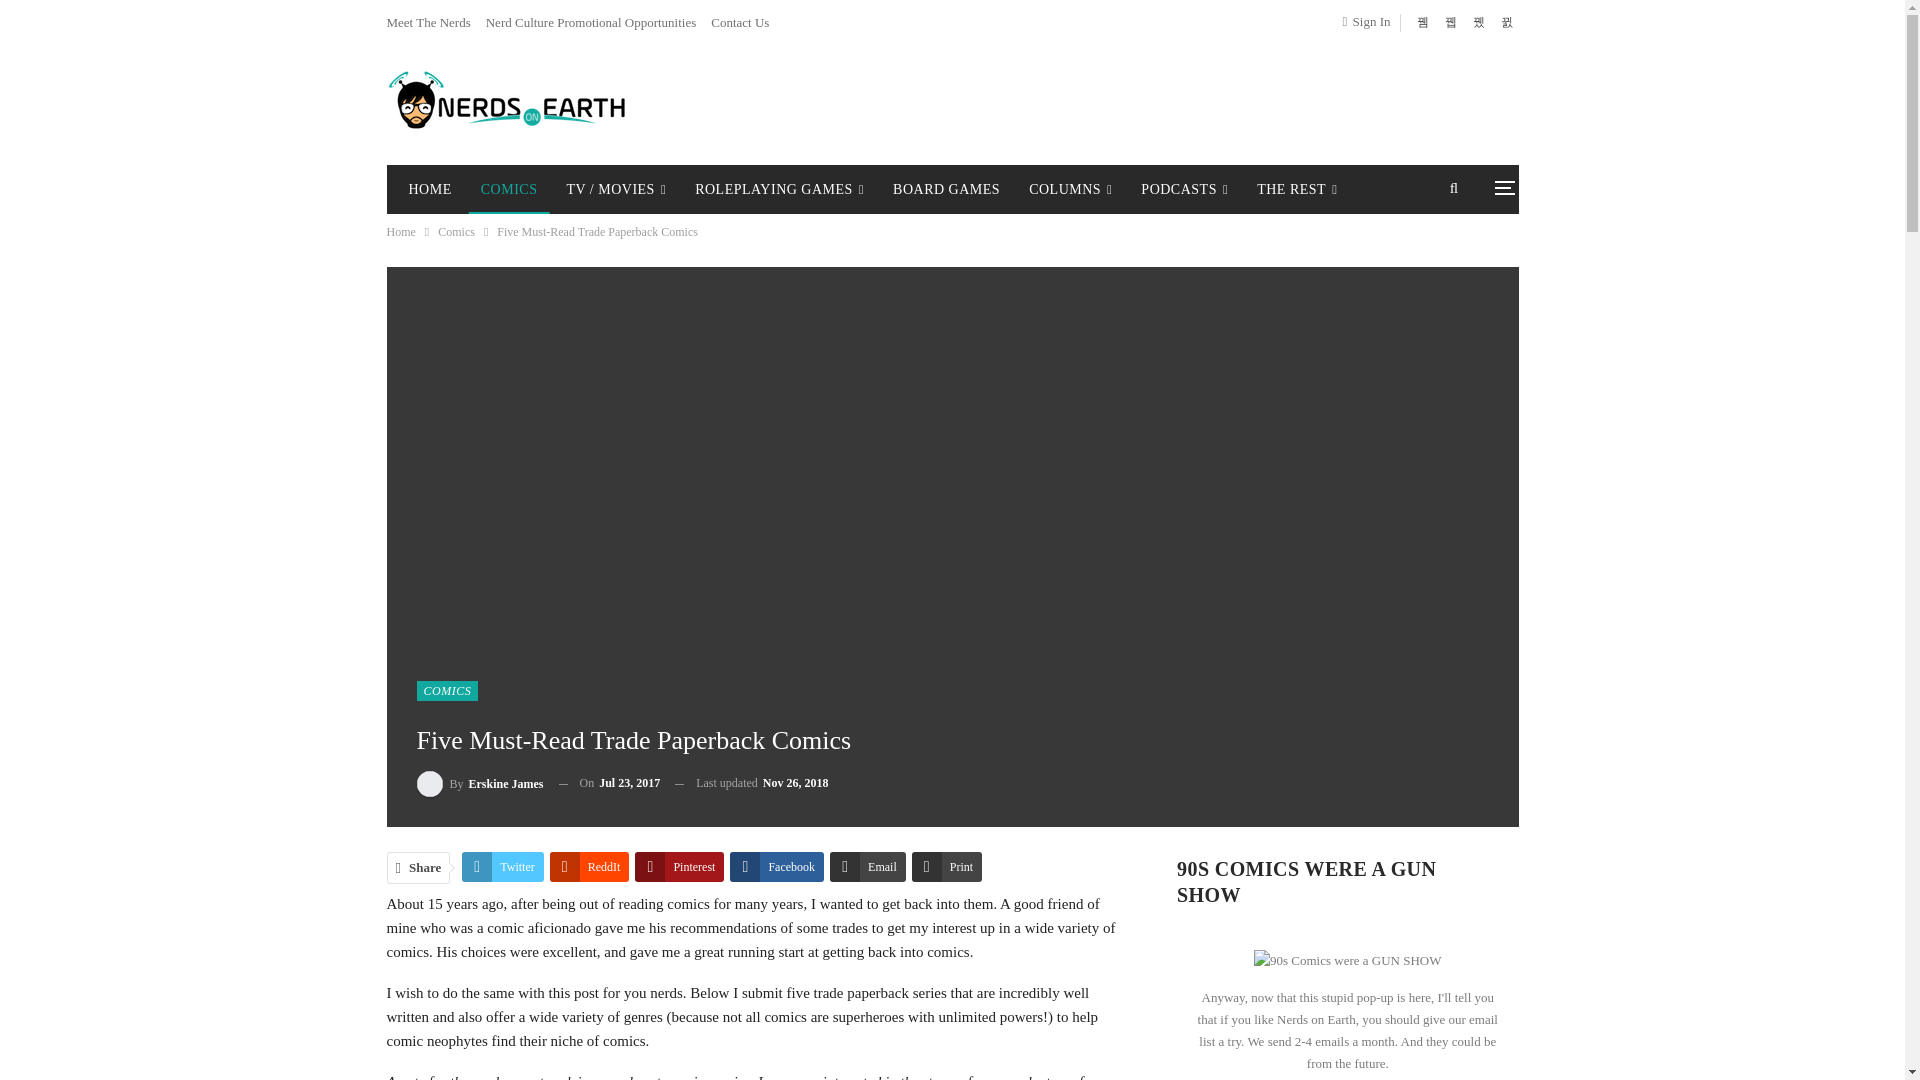  I want to click on THE REST, so click(1296, 190).